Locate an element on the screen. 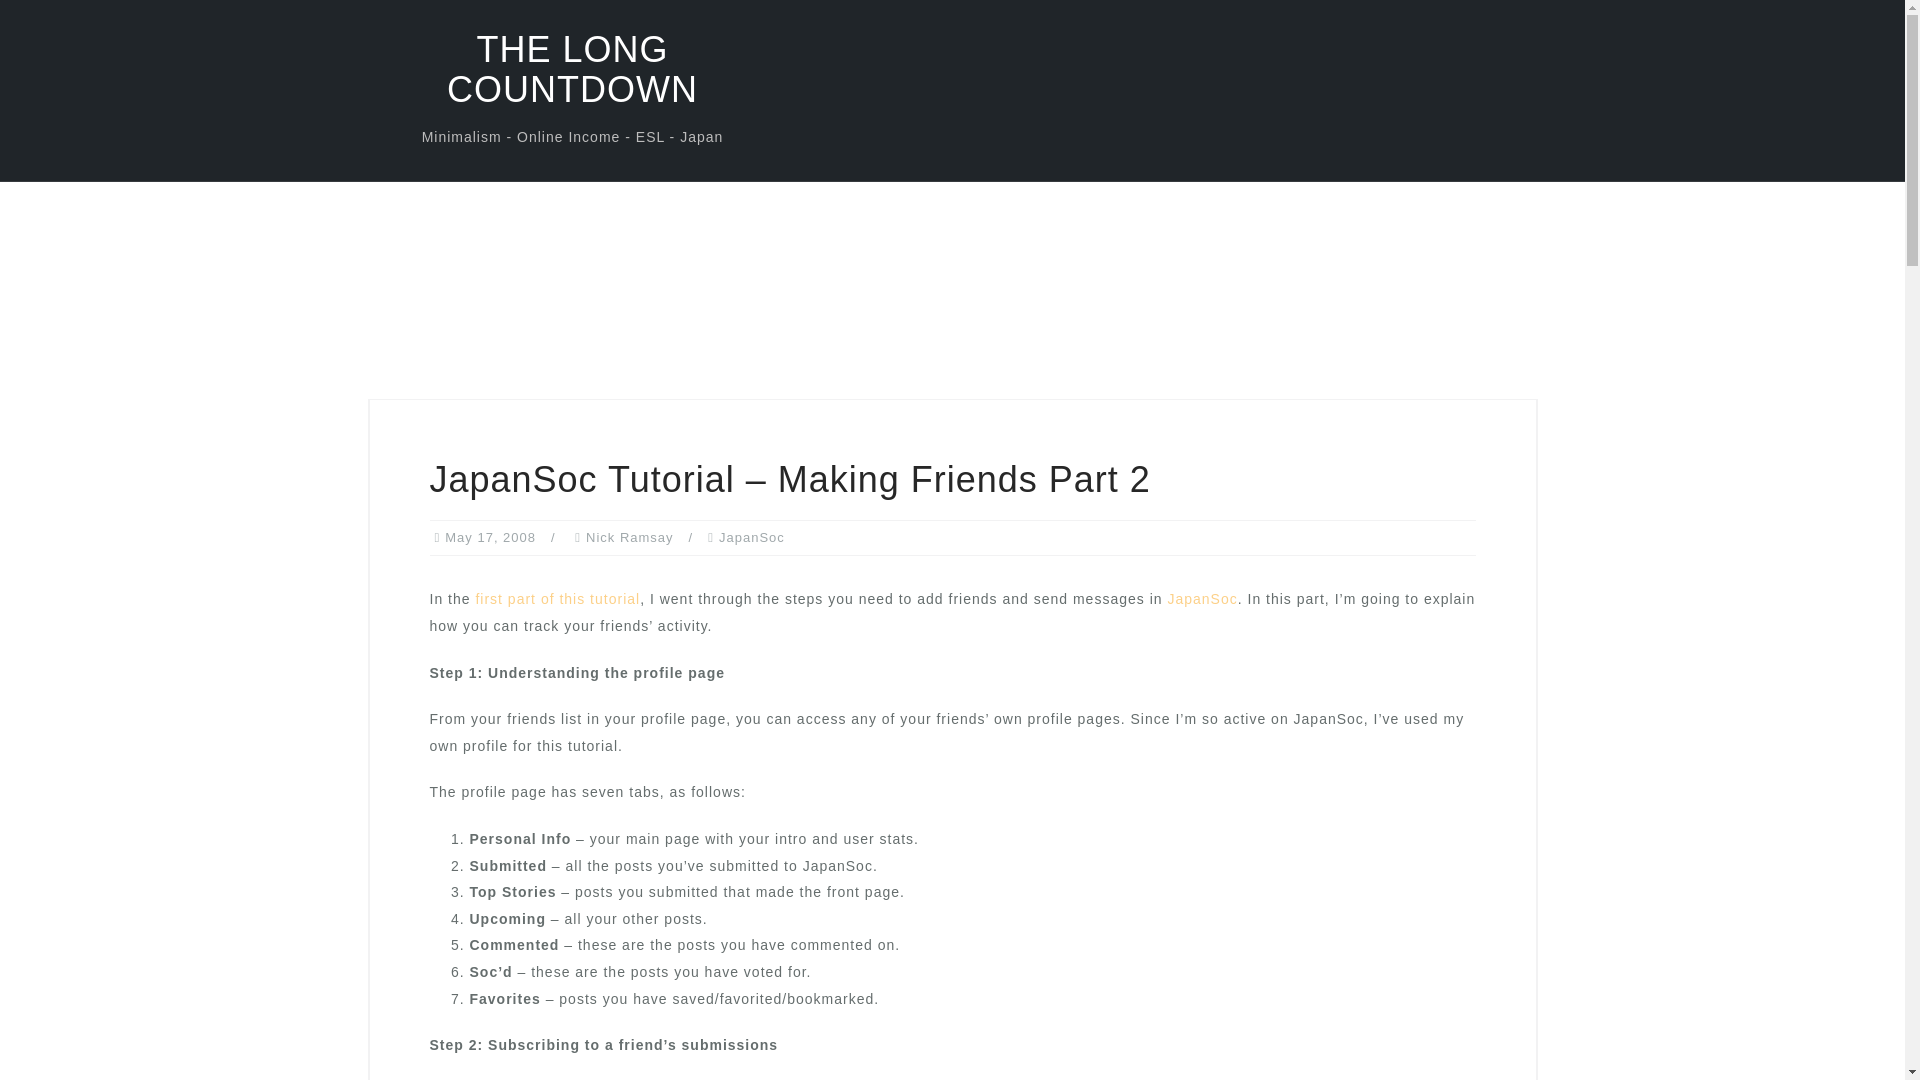 The width and height of the screenshot is (1920, 1080). JapanSoc.com is located at coordinates (1202, 598).